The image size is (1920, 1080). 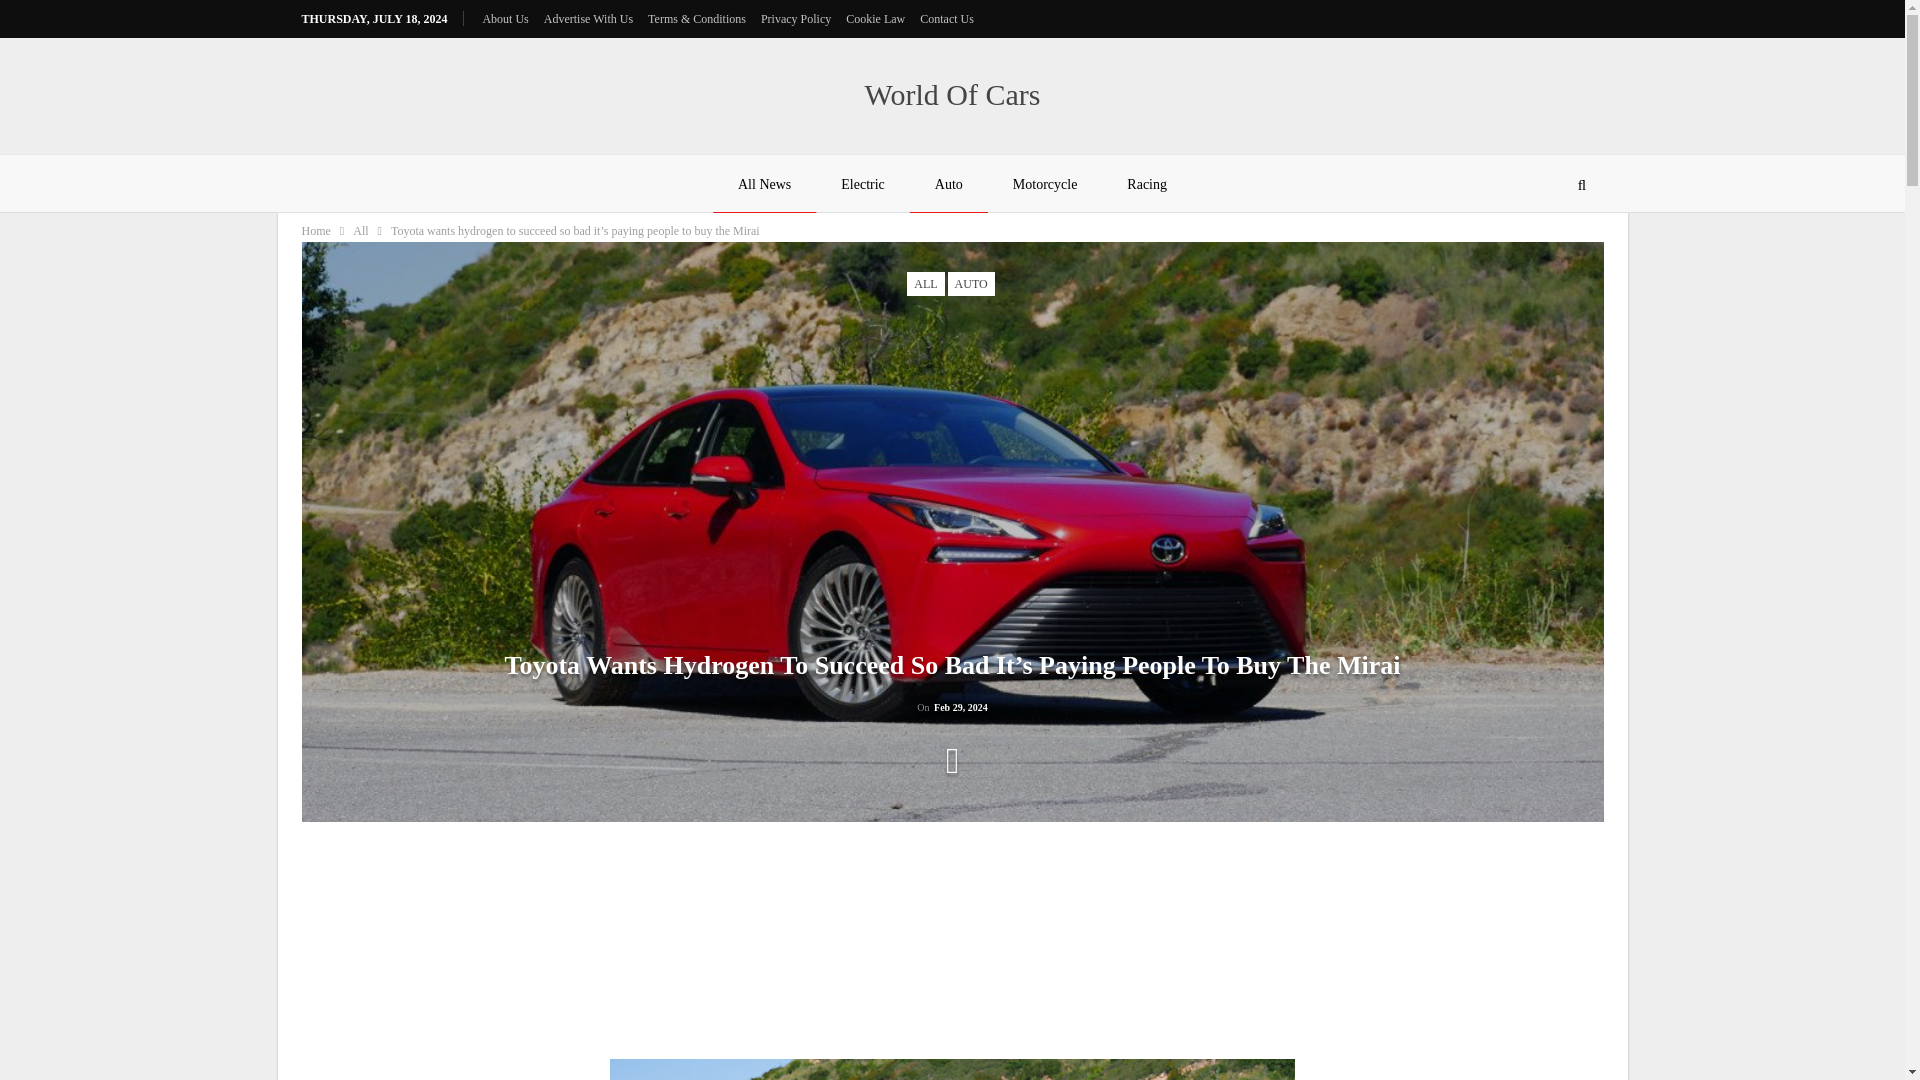 I want to click on Racing, so click(x=1147, y=184).